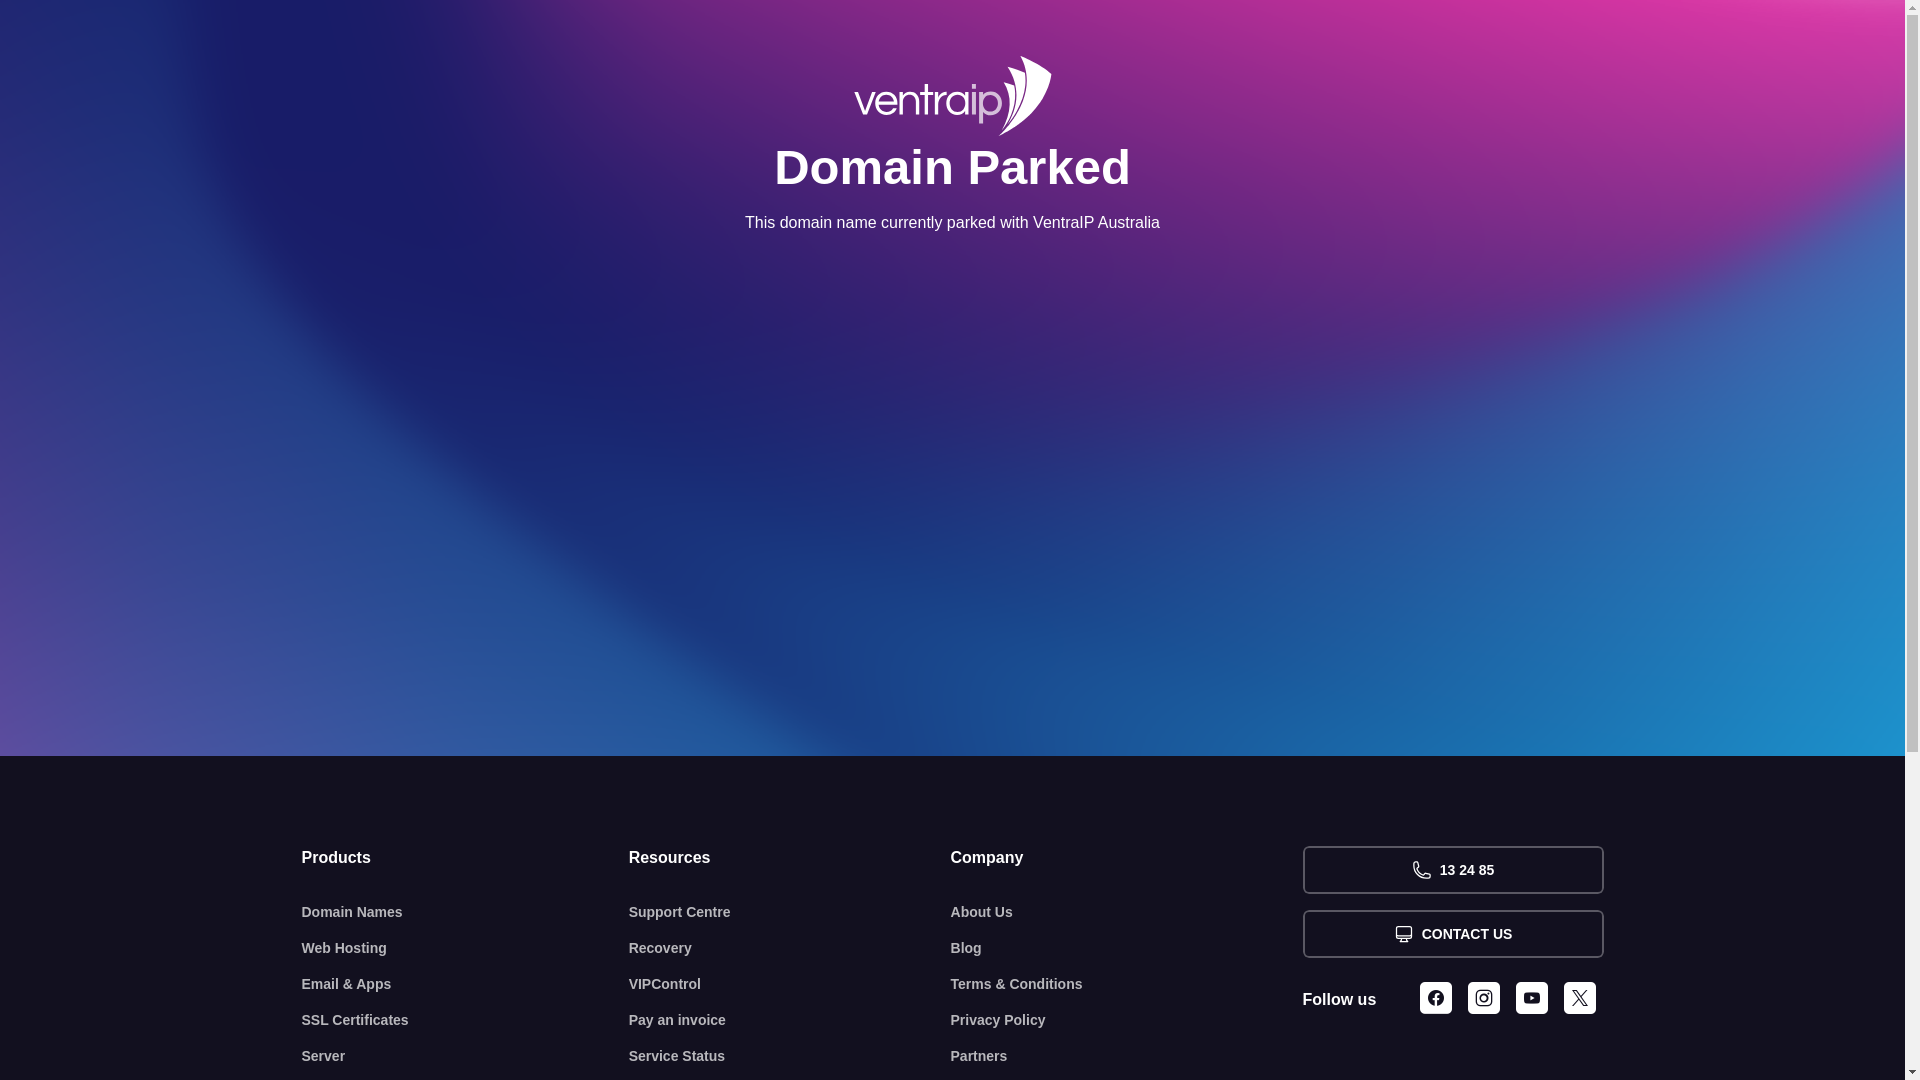  Describe the element at coordinates (466, 984) in the screenshot. I see `Email & Apps` at that location.